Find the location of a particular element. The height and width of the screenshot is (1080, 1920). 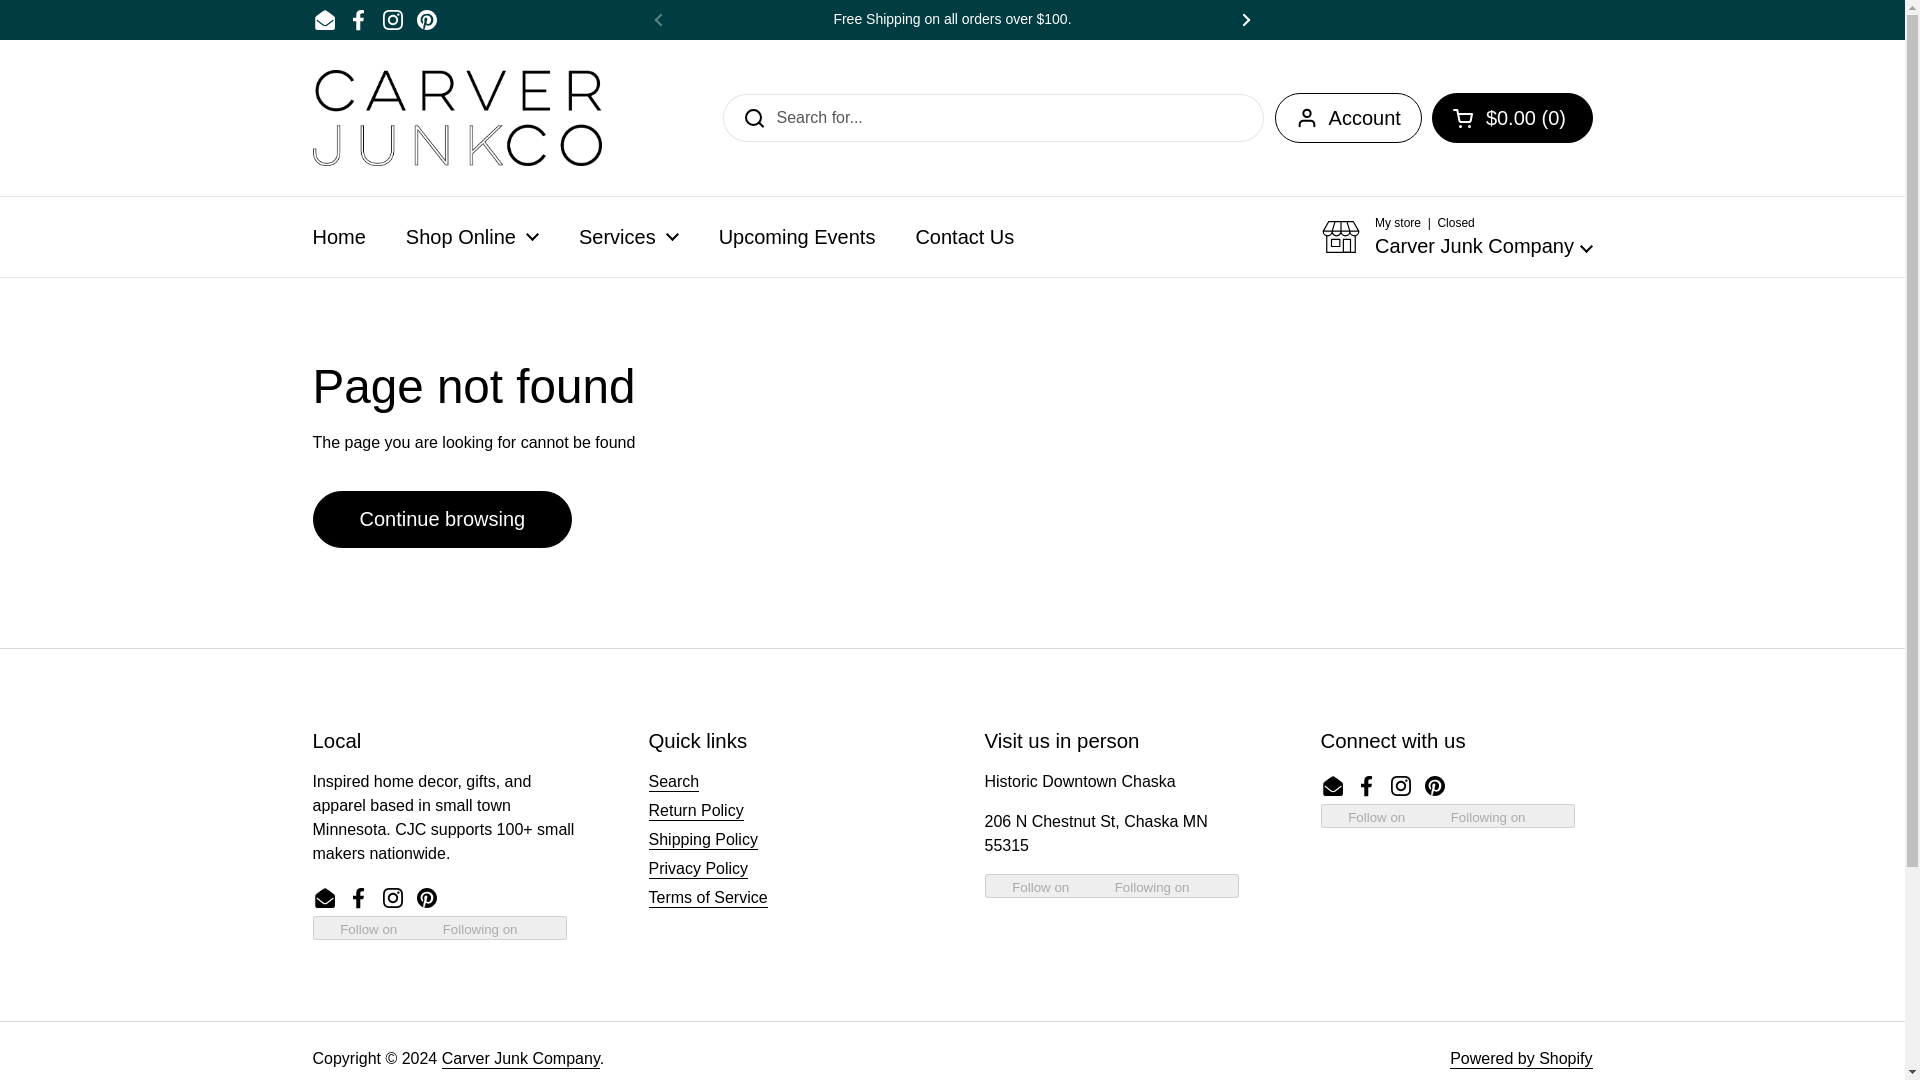

Facebook is located at coordinates (358, 20).